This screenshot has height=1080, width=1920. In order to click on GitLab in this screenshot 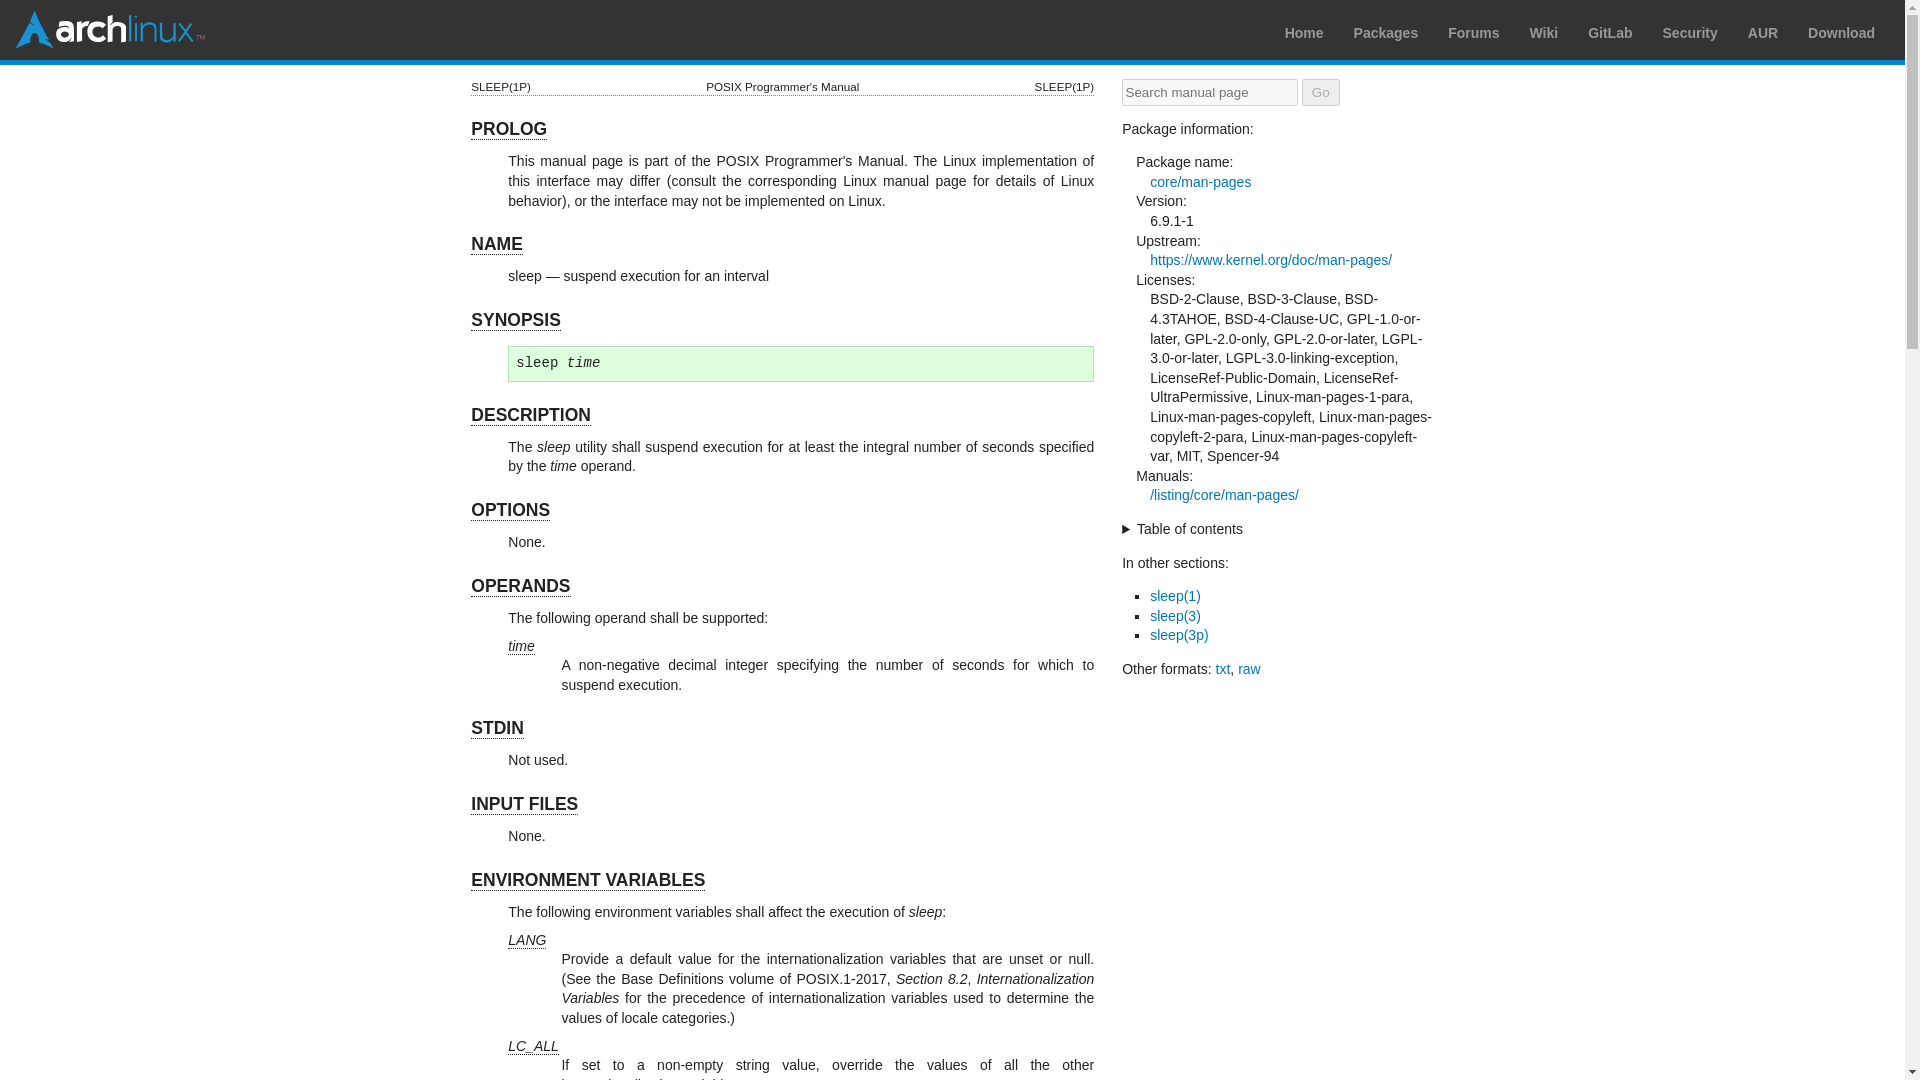, I will do `click(1610, 32)`.